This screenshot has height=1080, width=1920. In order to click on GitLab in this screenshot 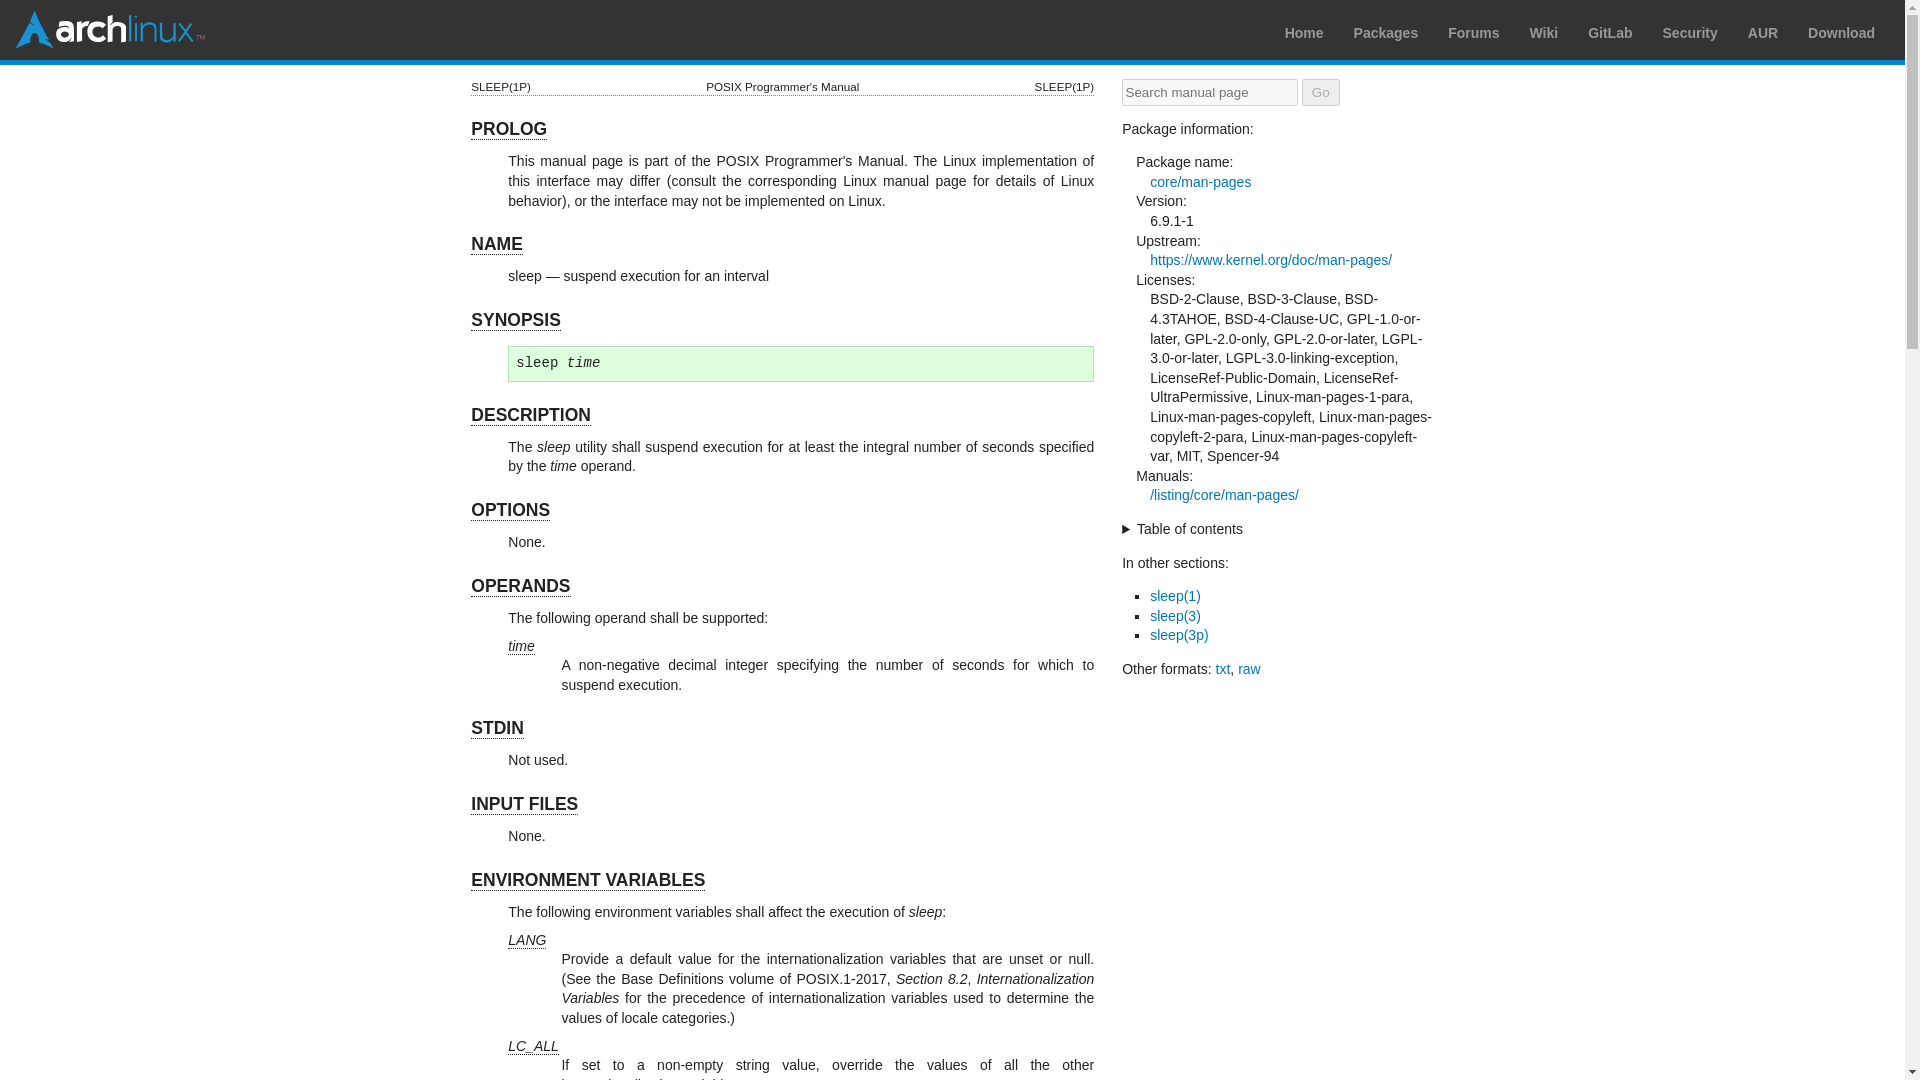, I will do `click(1610, 32)`.